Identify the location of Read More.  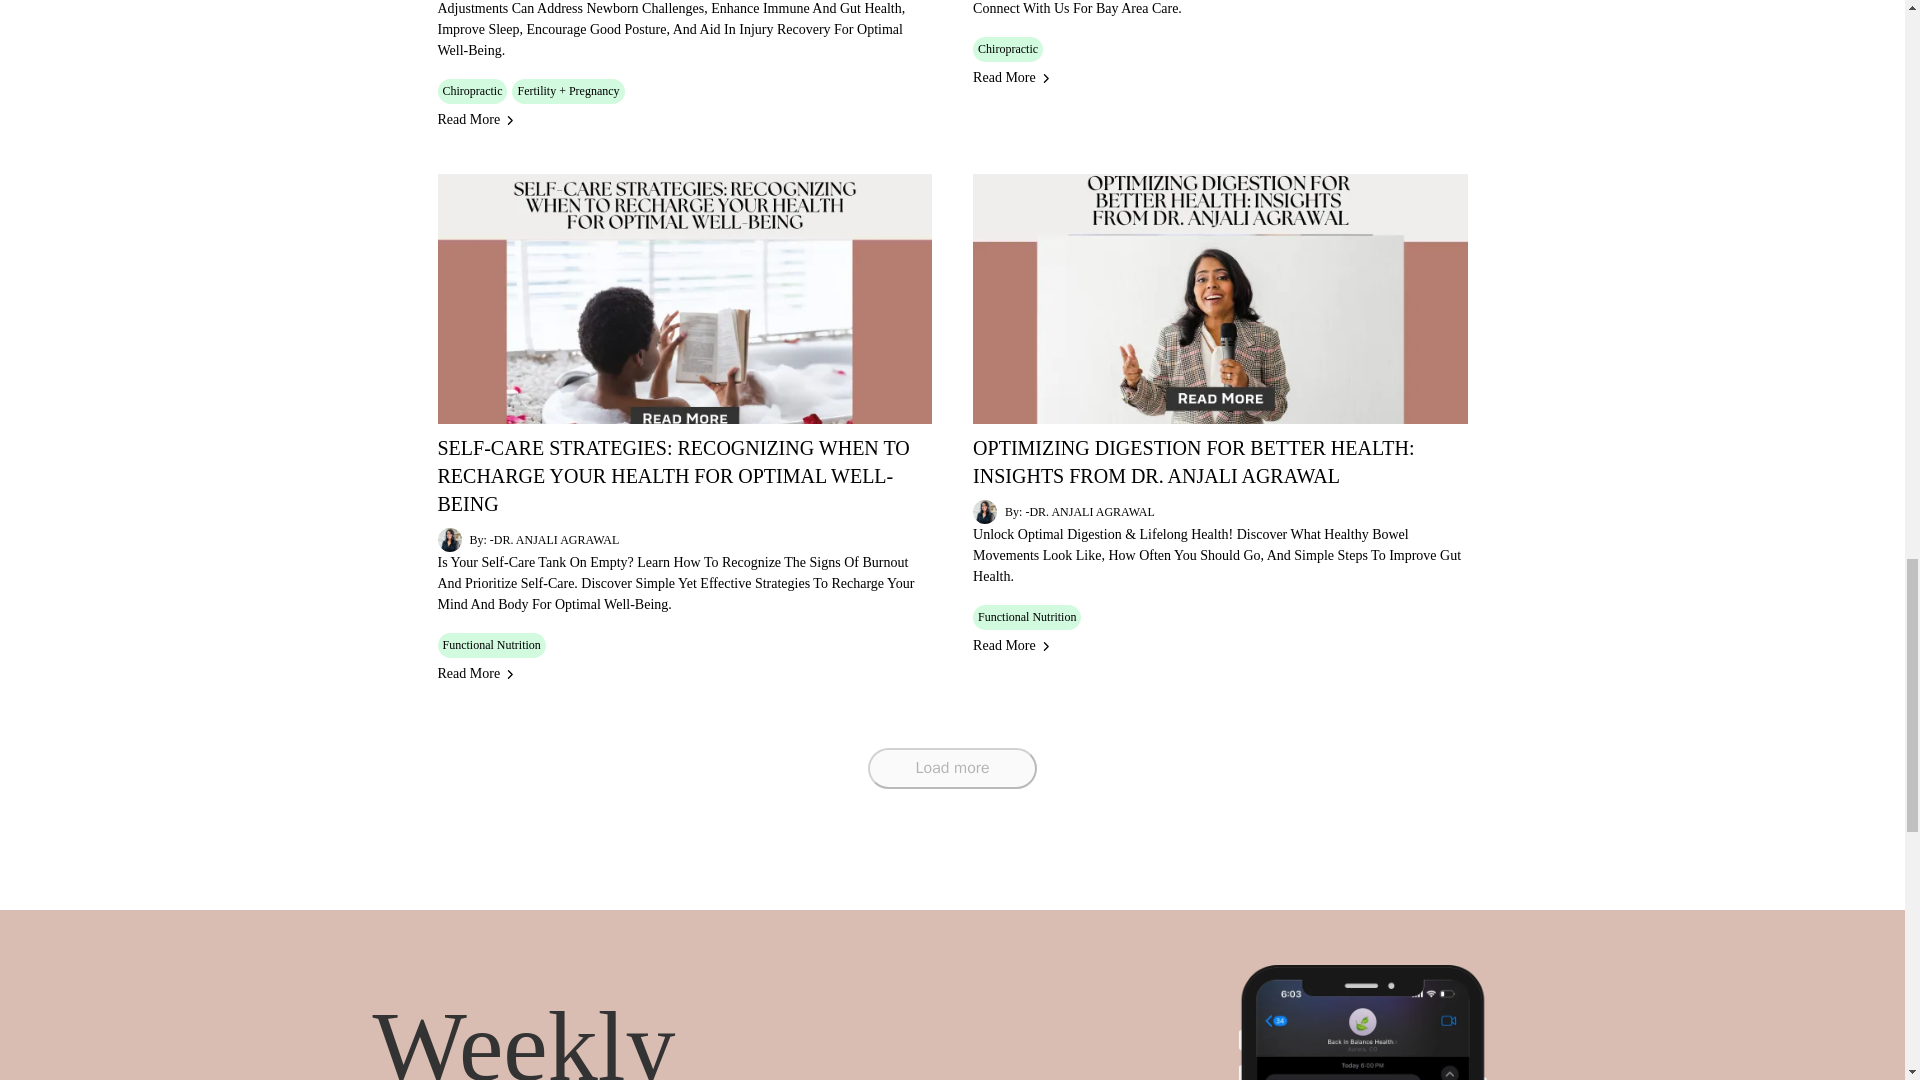
(476, 674).